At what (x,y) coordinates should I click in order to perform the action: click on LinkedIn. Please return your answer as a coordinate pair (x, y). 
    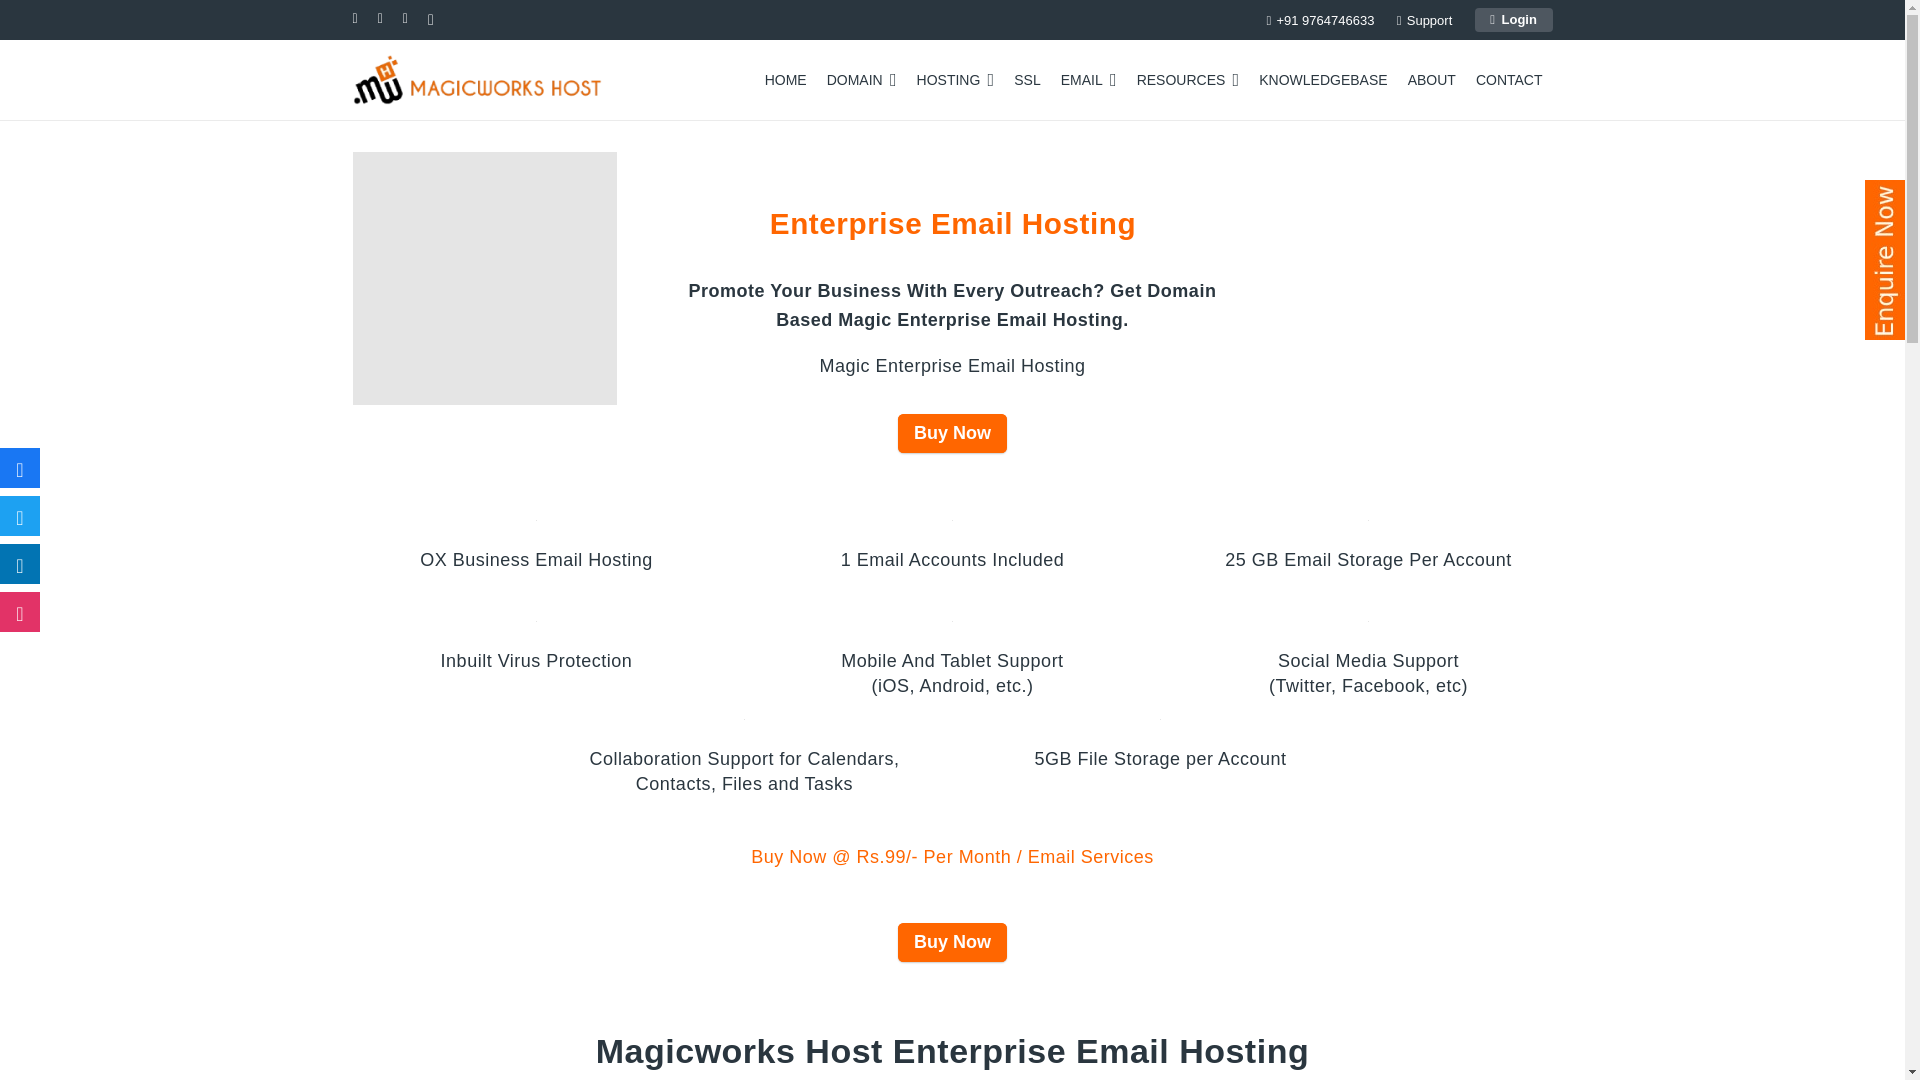
    Looking at the image, I should click on (20, 564).